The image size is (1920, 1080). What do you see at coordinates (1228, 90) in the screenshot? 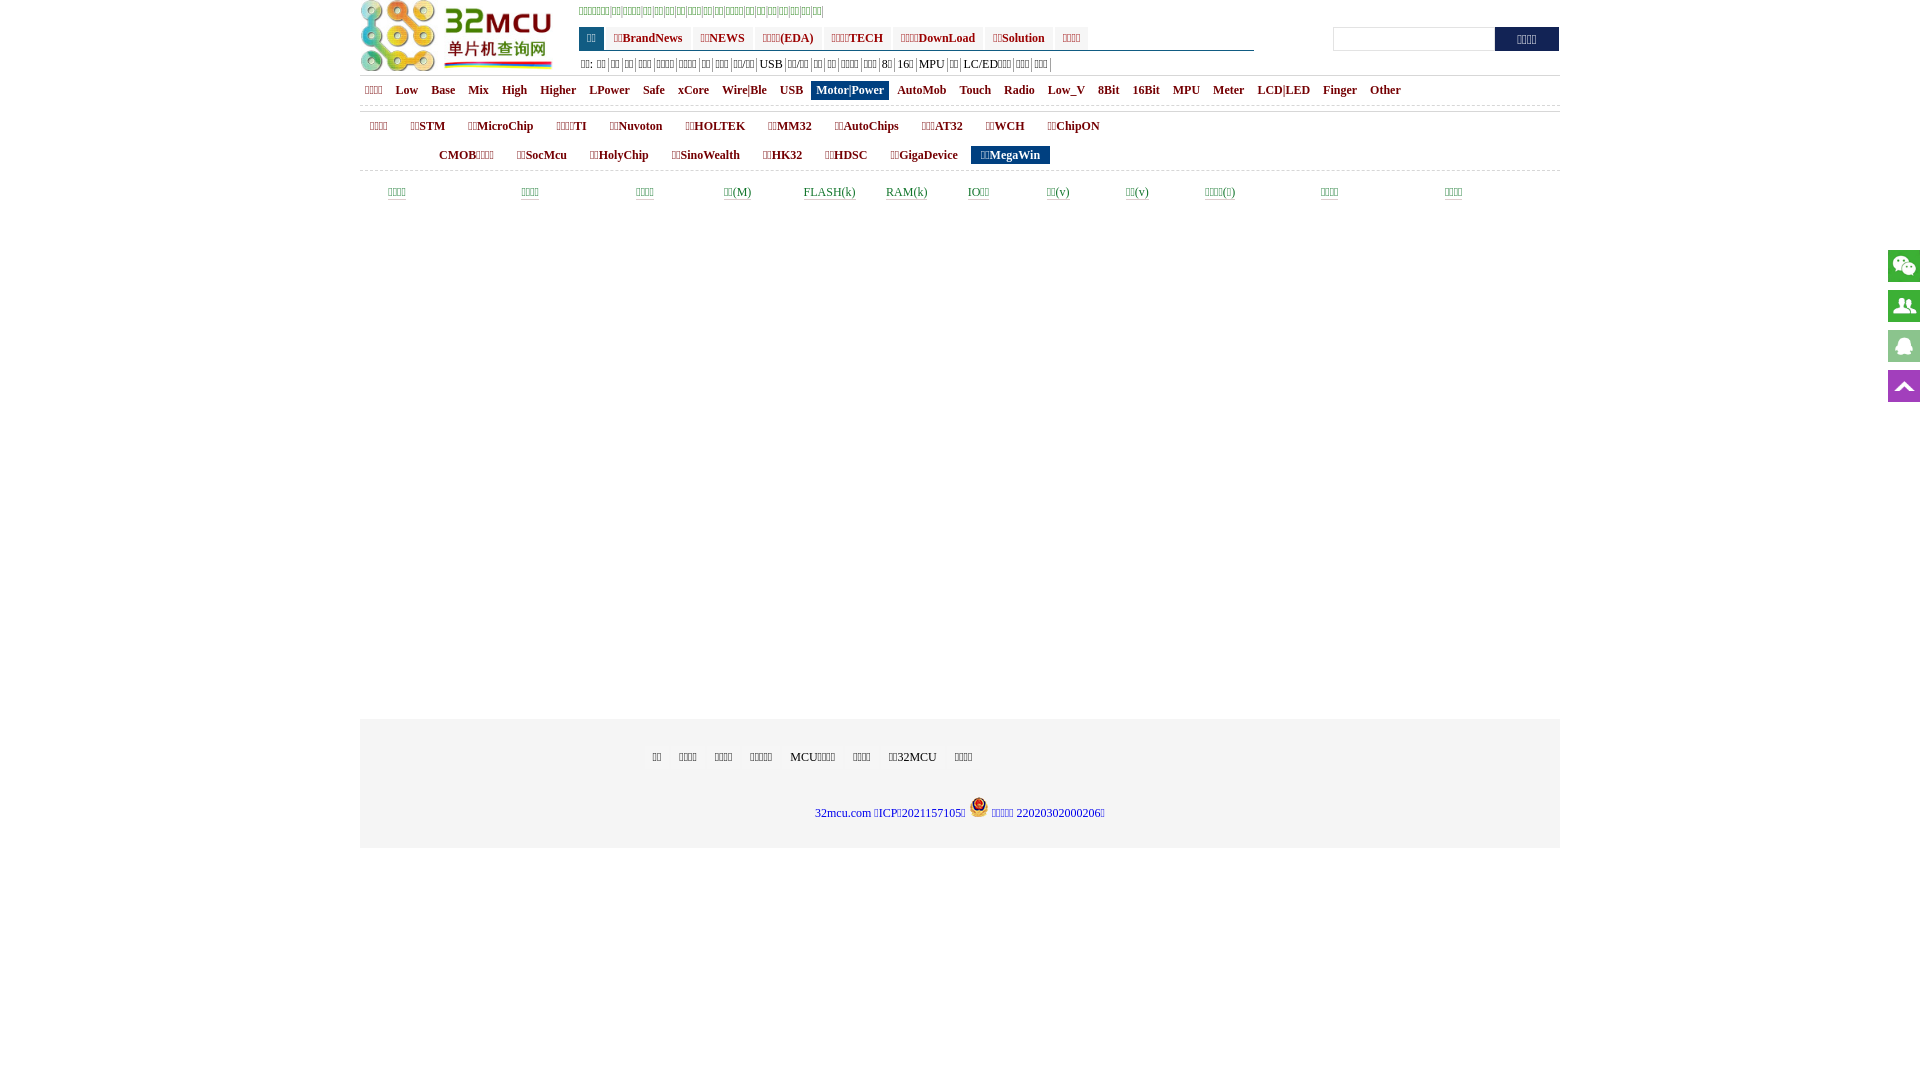
I see `Meter` at bounding box center [1228, 90].